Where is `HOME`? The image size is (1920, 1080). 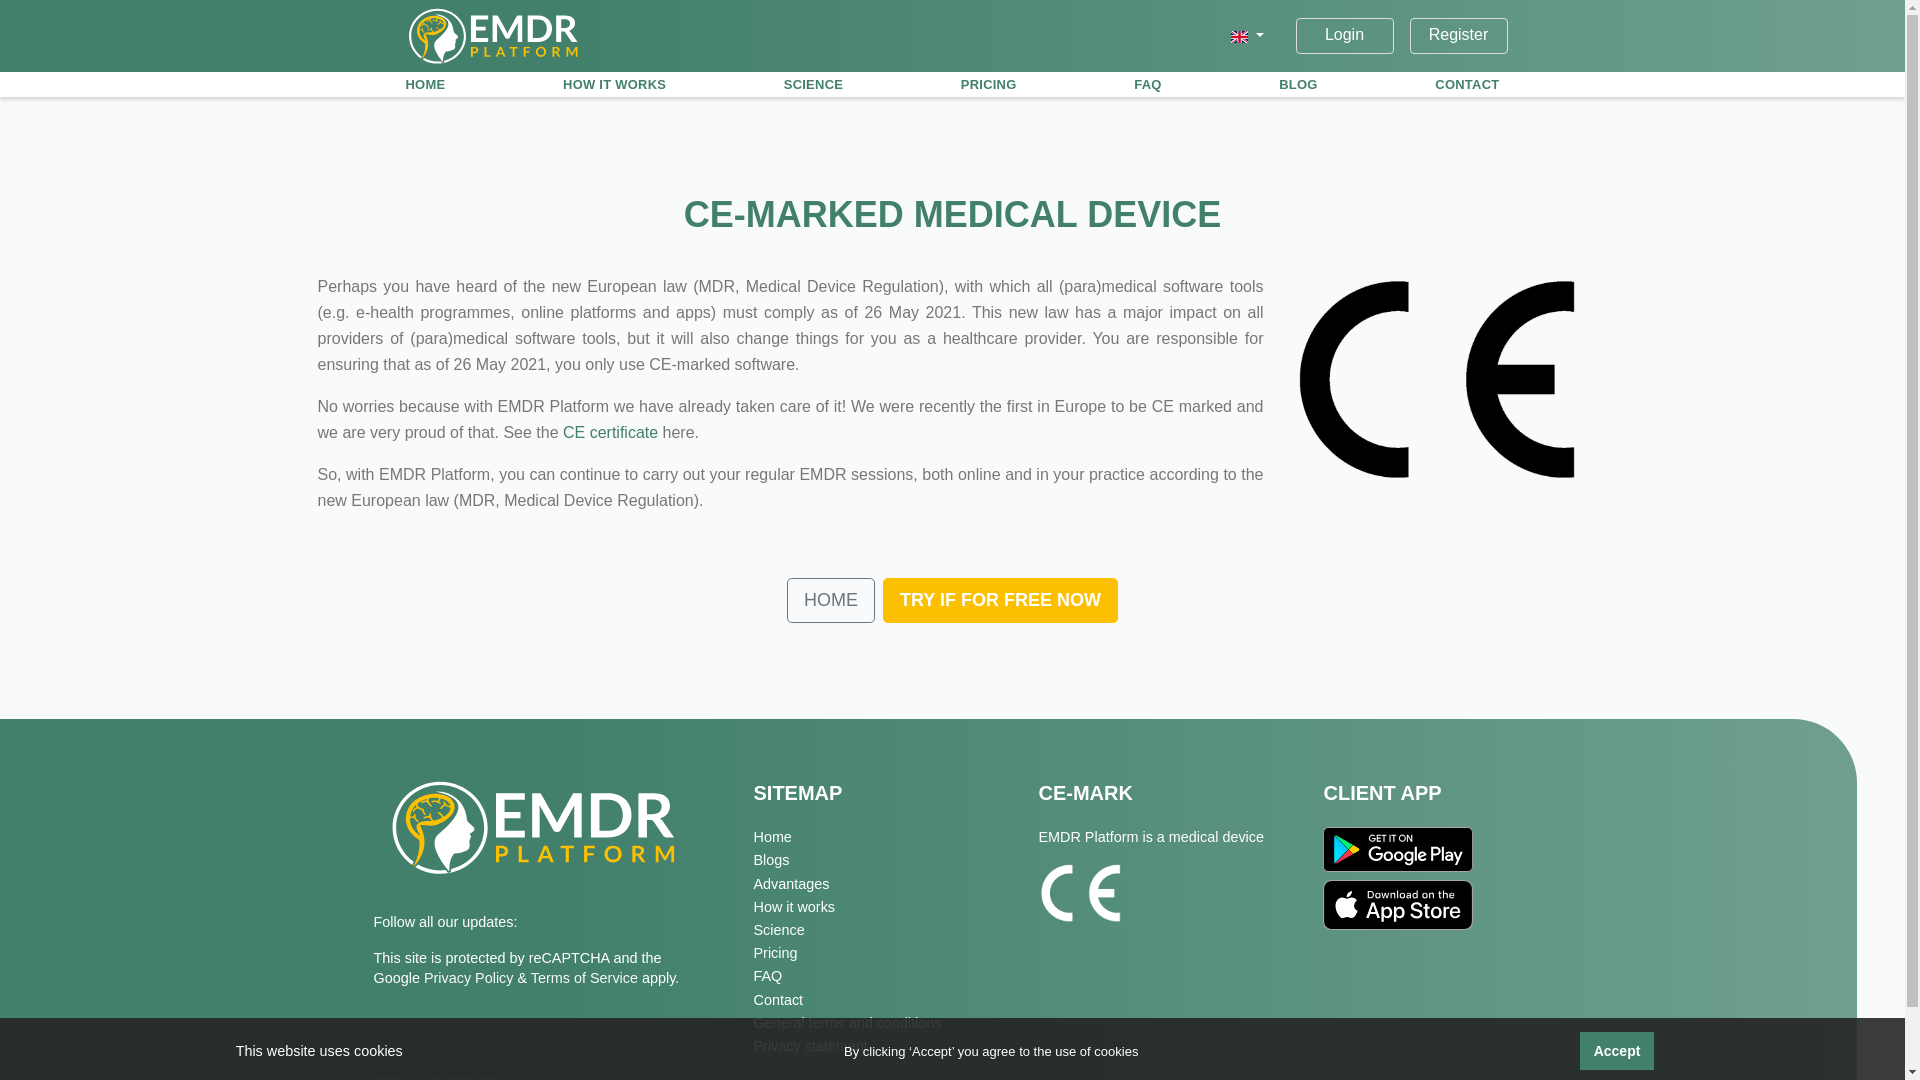 HOME is located at coordinates (831, 600).